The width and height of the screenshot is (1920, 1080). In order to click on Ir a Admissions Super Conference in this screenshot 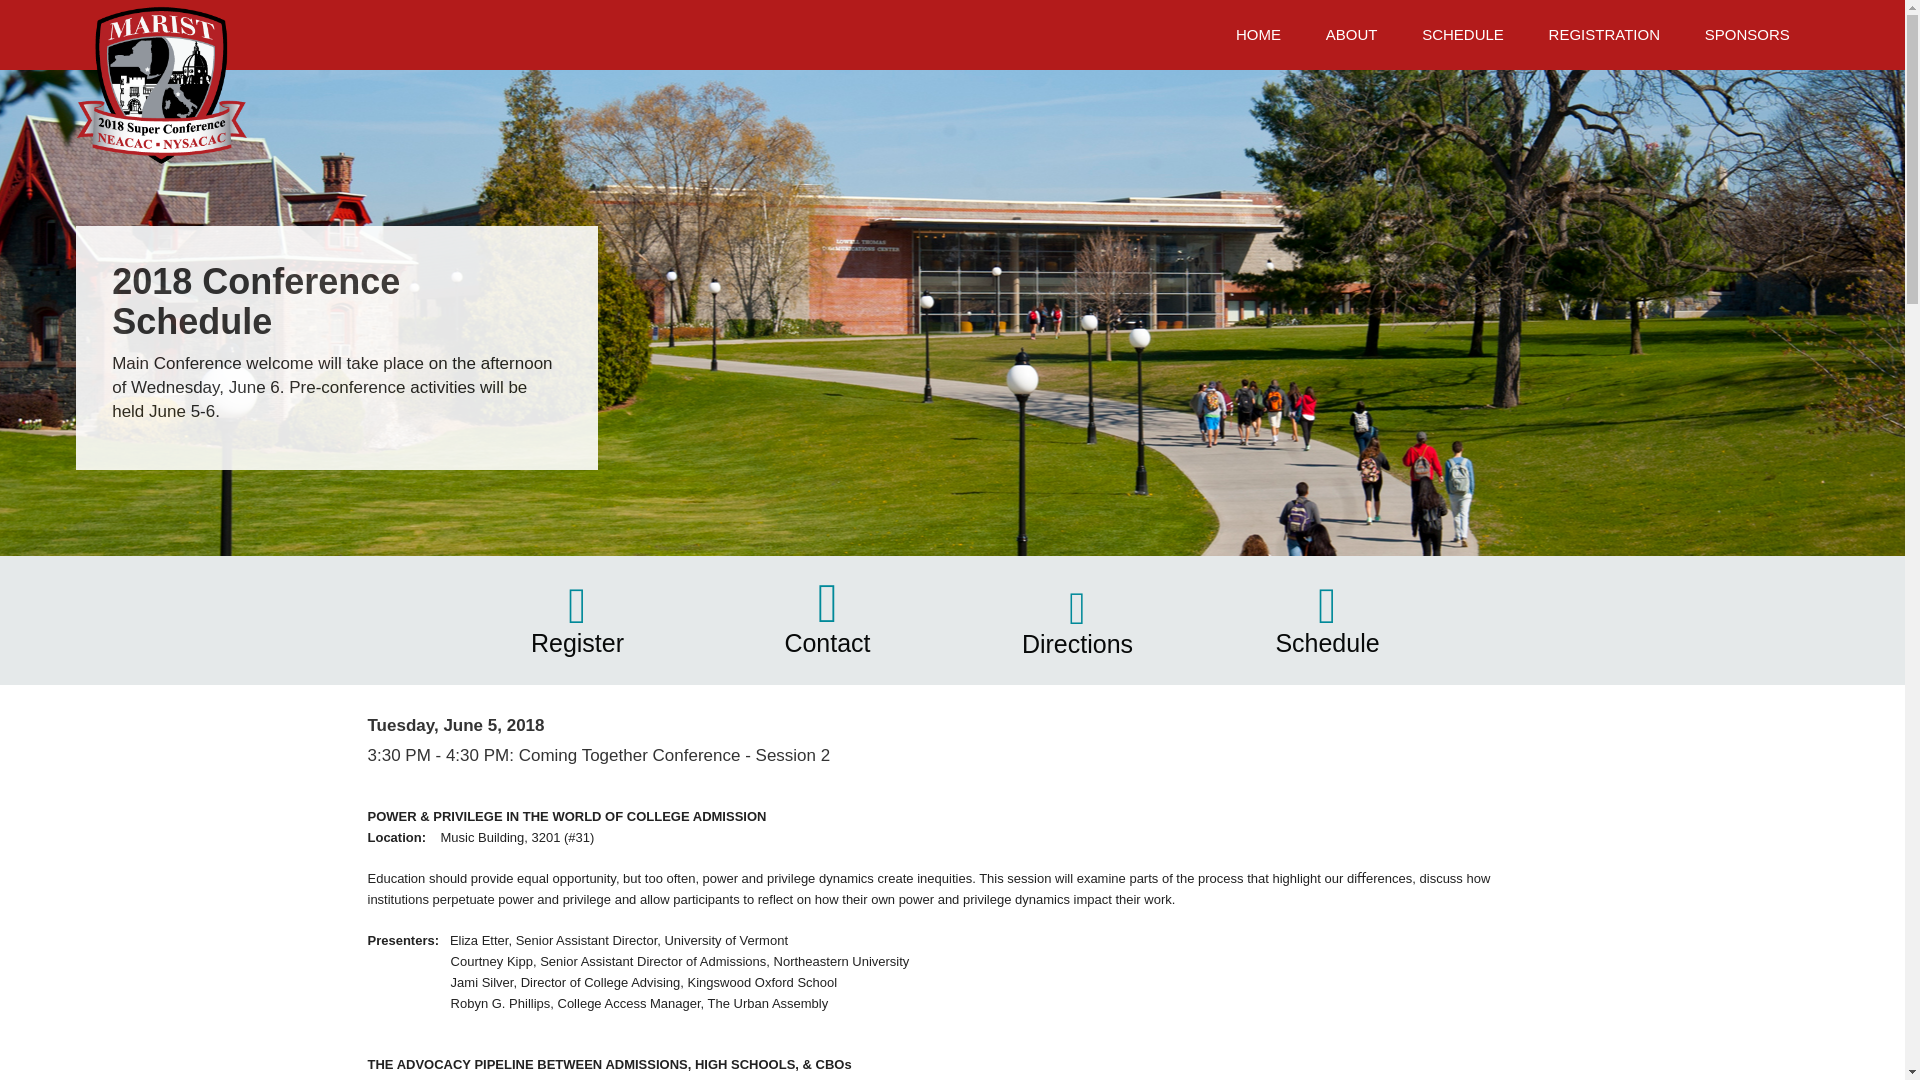, I will do `click(162, 86)`.